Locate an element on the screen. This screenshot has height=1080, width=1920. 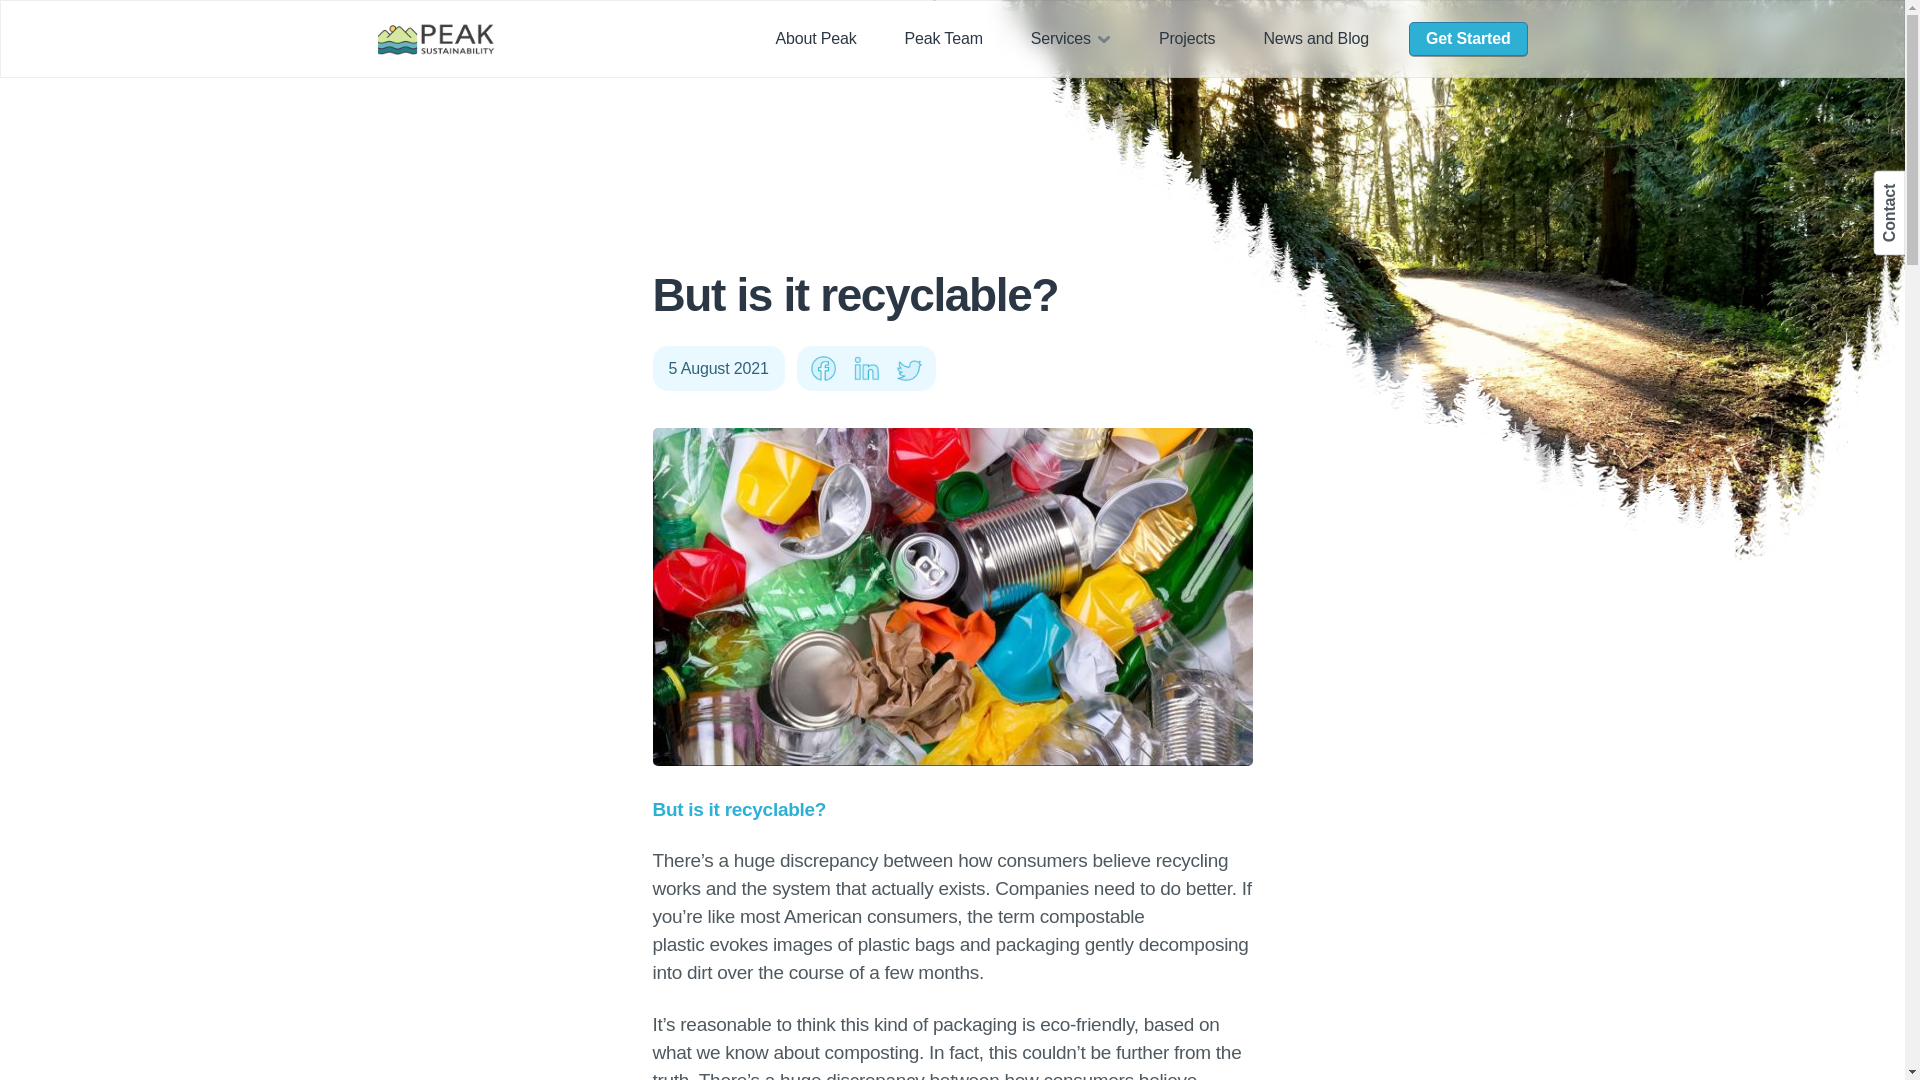
Projects is located at coordinates (1187, 38).